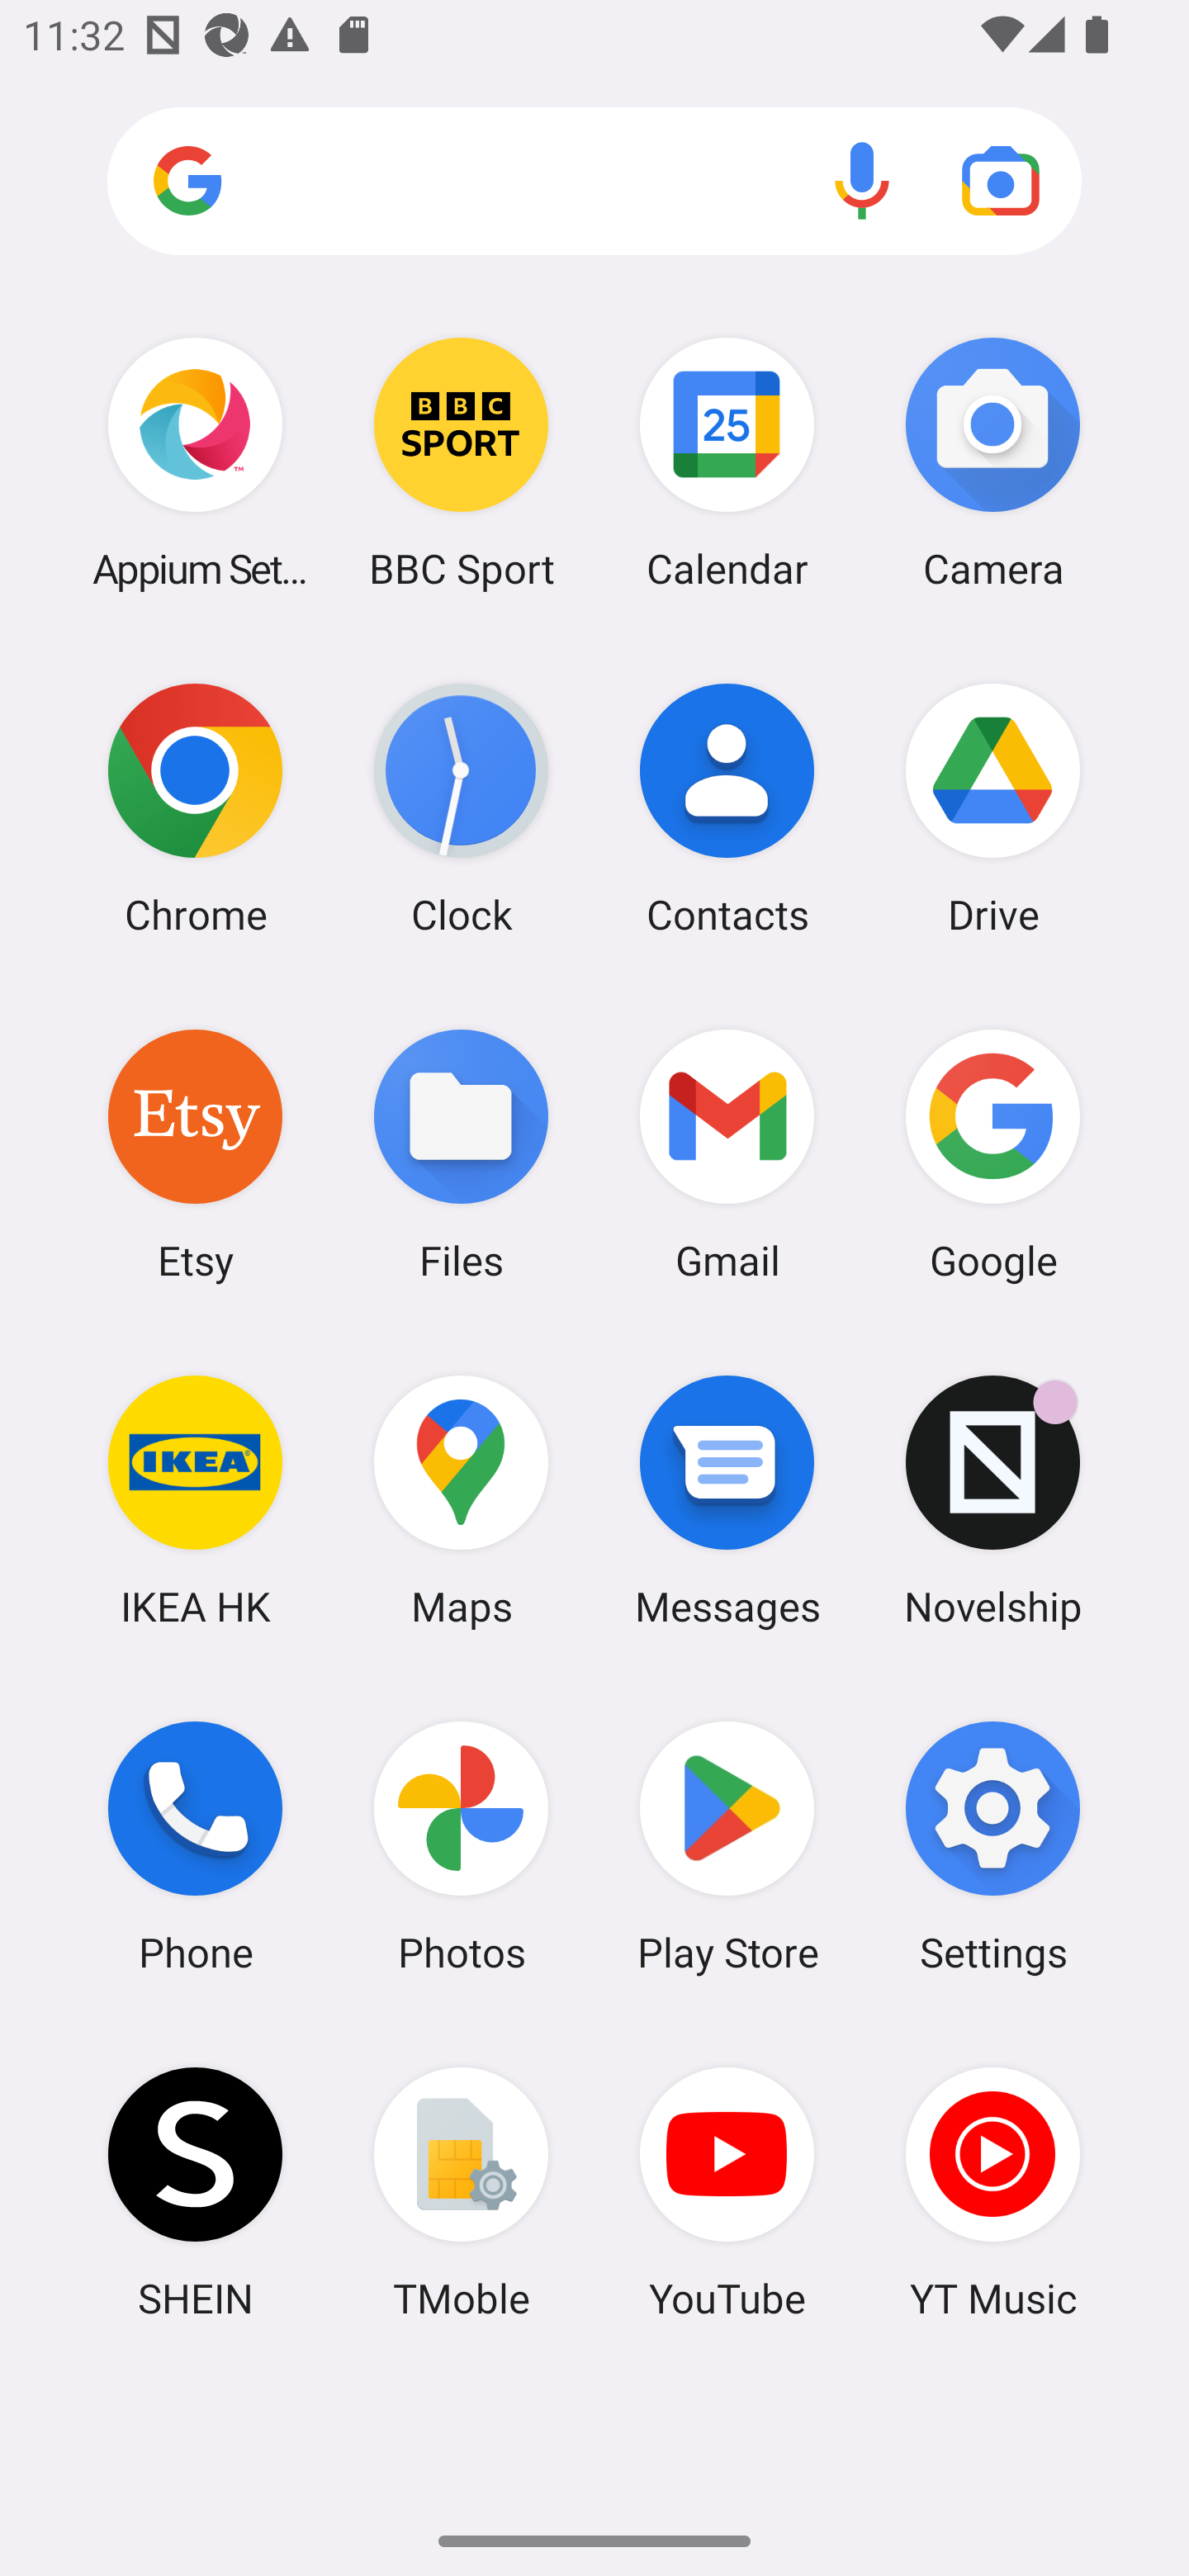 Image resolution: width=1189 pixels, height=2576 pixels. Describe the element at coordinates (1001, 180) in the screenshot. I see `Google Lens` at that location.